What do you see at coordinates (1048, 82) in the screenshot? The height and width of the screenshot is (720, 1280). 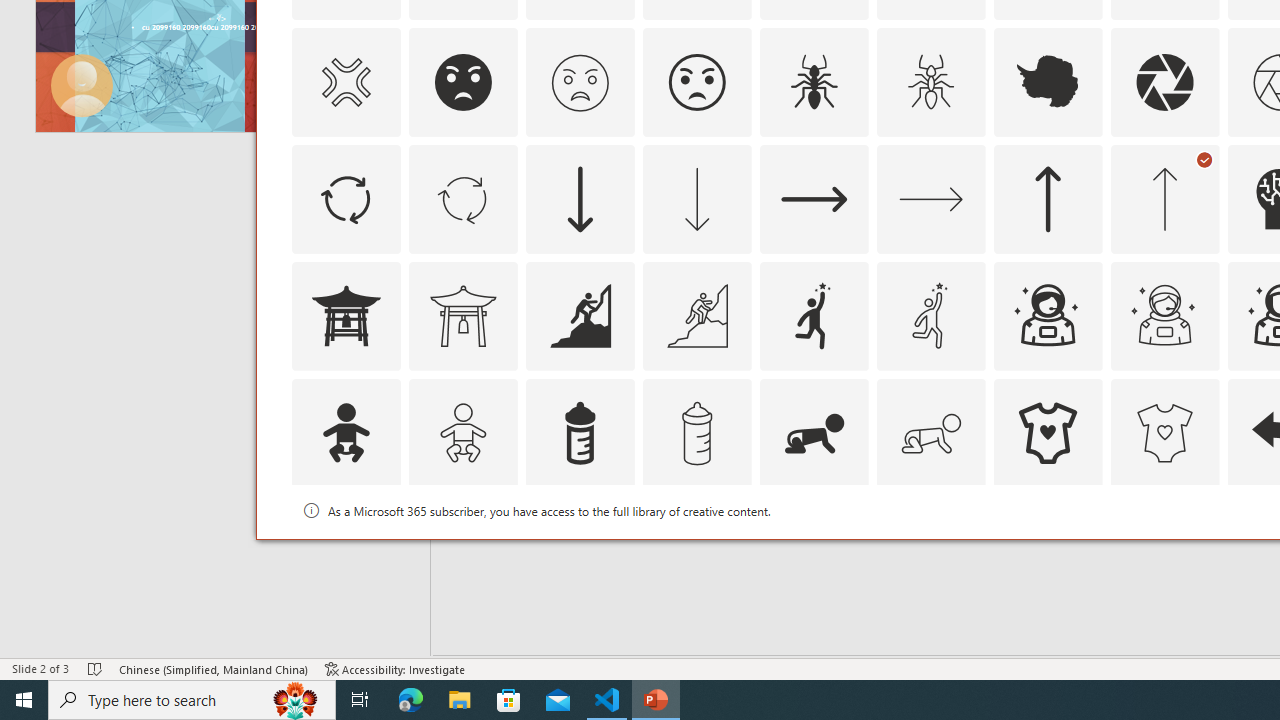 I see `AutomationID: Icons_Antarctica` at bounding box center [1048, 82].